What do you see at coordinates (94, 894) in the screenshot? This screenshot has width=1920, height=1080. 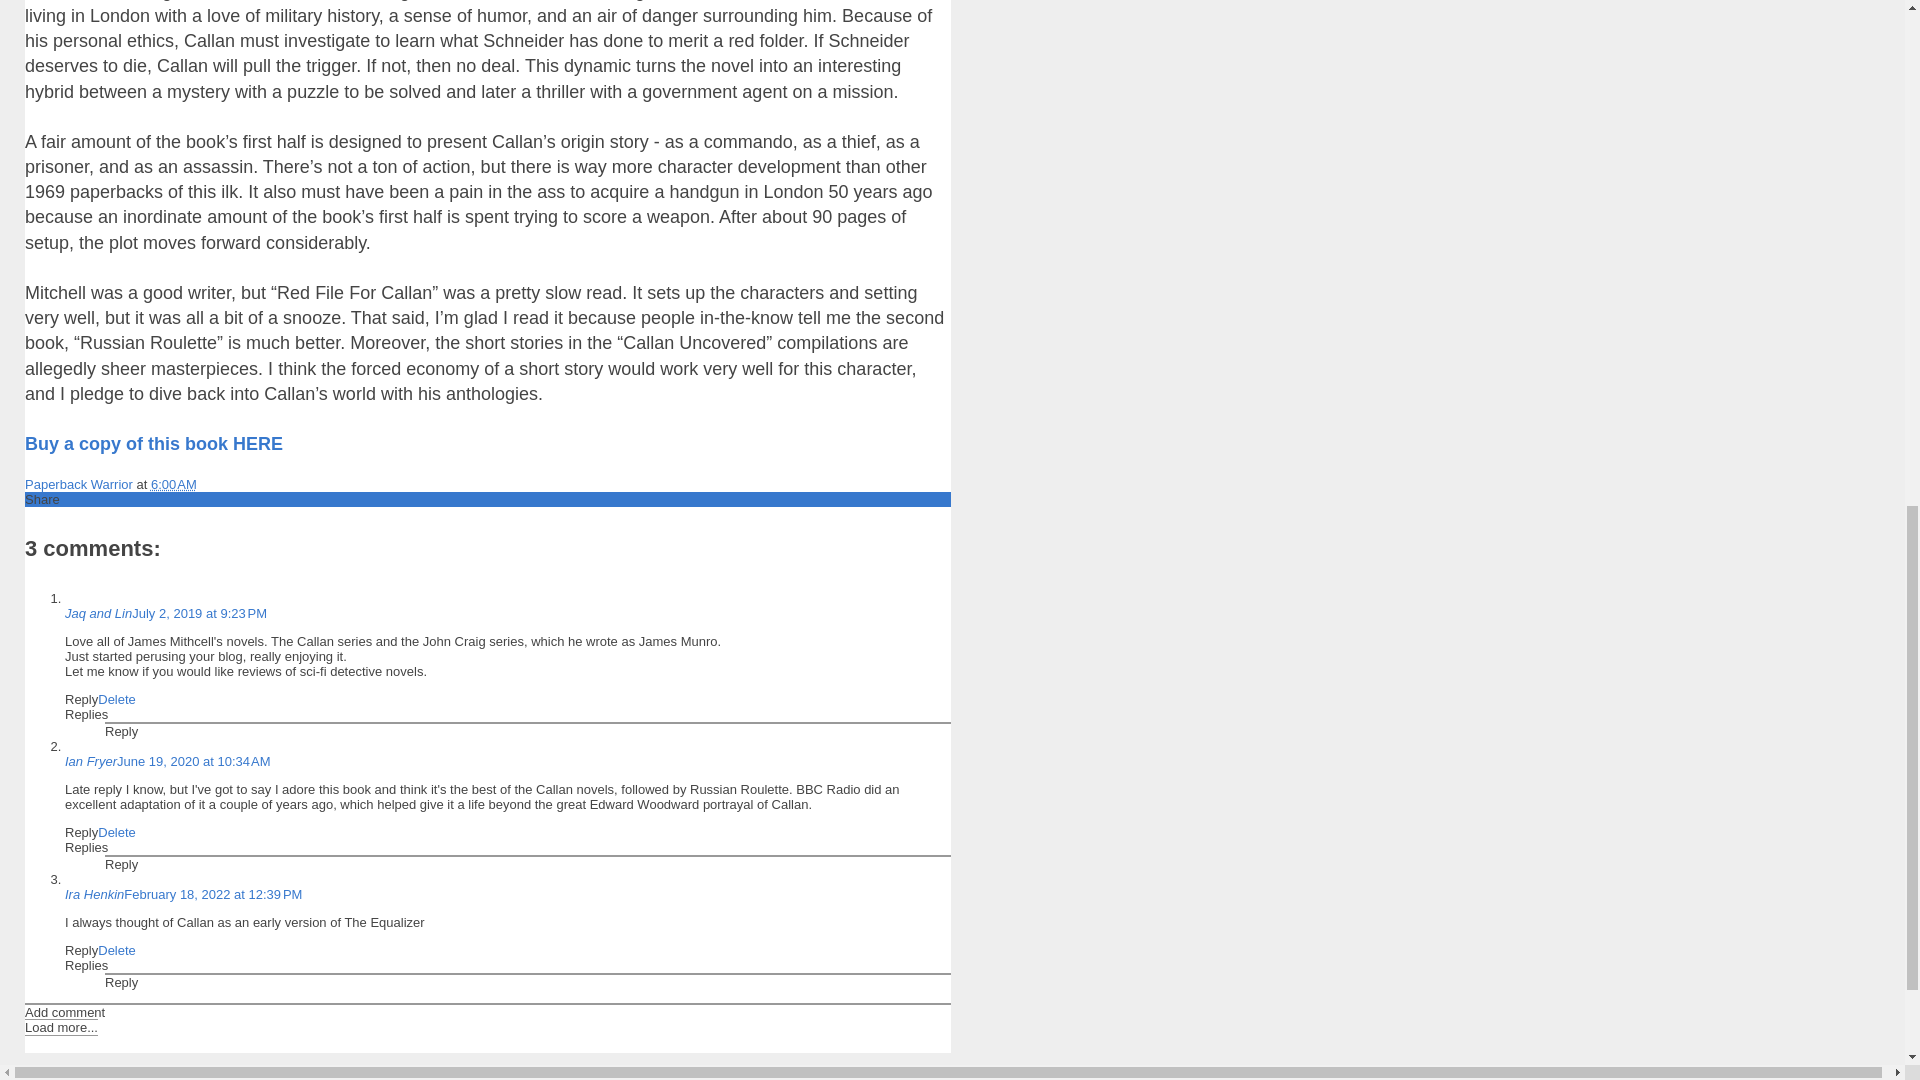 I see `Ira Henkin` at bounding box center [94, 894].